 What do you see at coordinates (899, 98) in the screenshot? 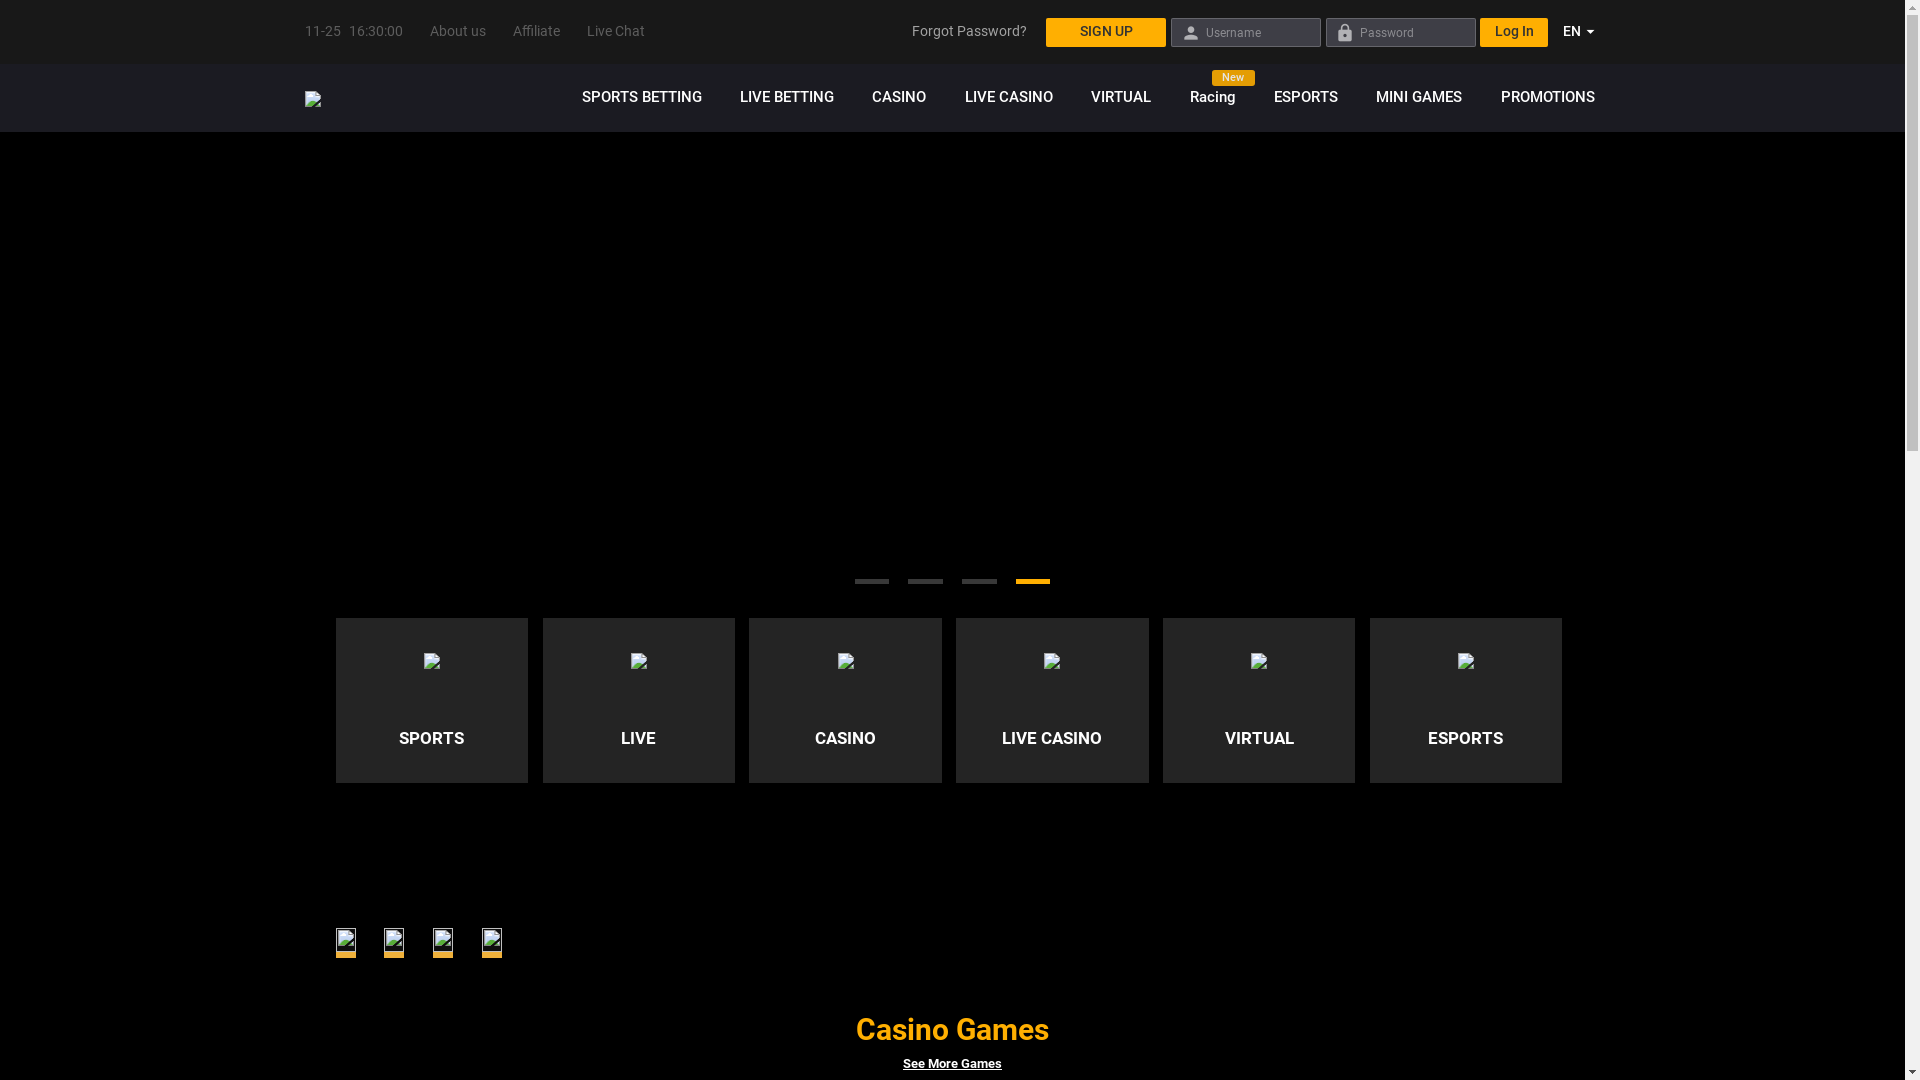
I see `CASINO` at bounding box center [899, 98].